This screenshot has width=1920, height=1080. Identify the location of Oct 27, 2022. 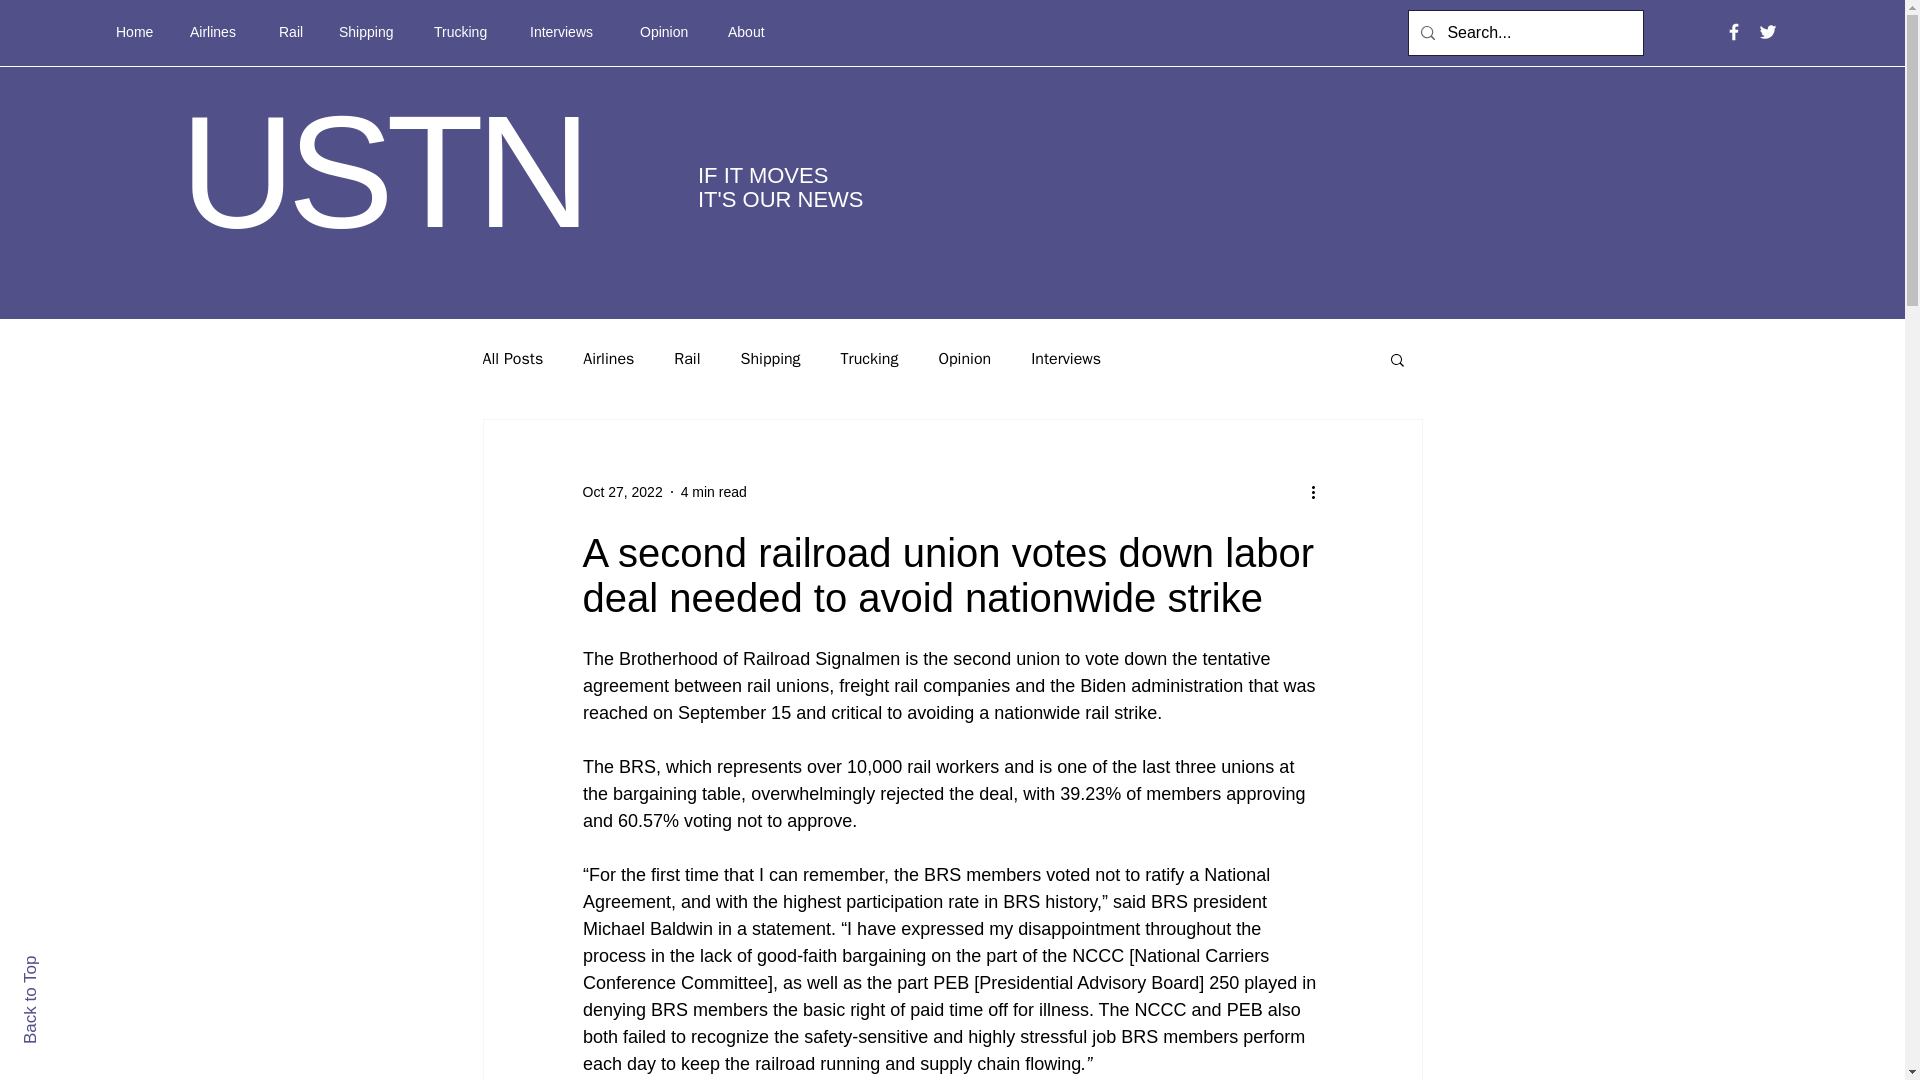
(622, 492).